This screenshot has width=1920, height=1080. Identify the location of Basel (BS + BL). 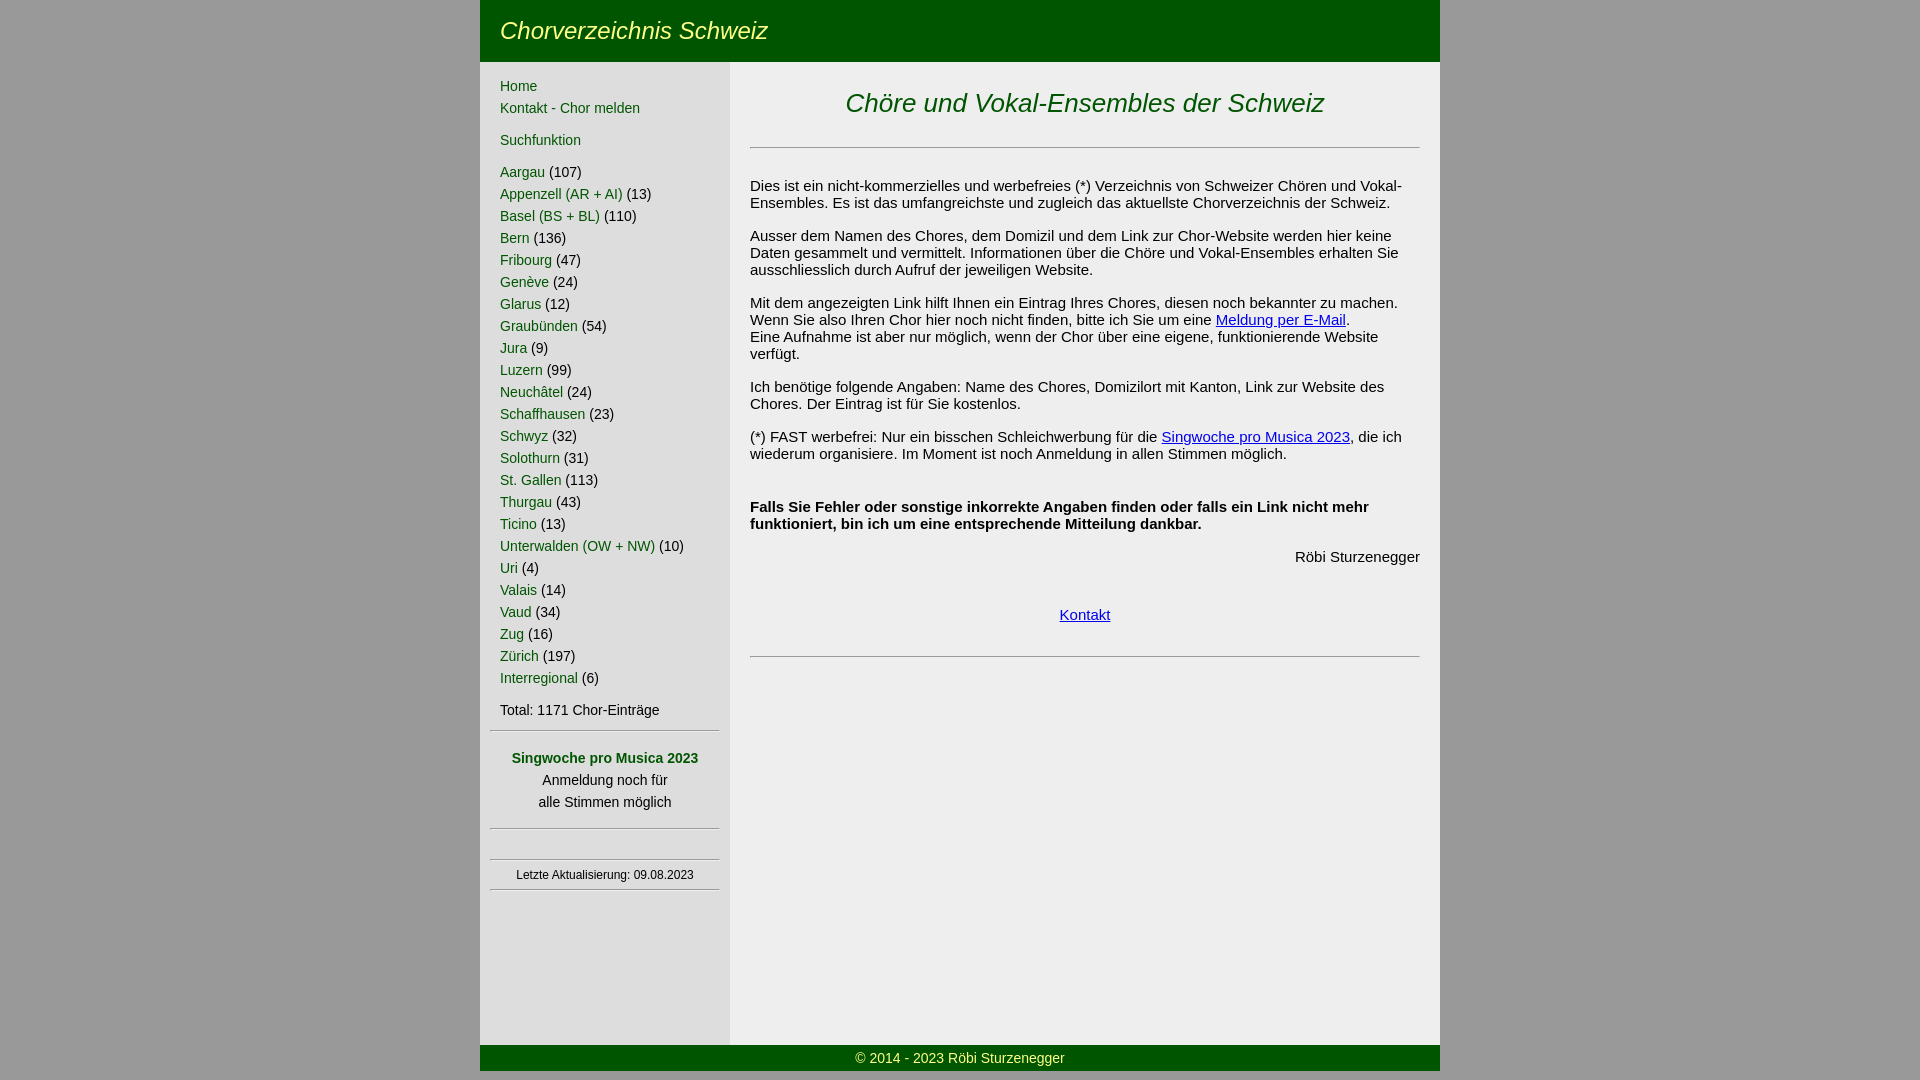
(550, 216).